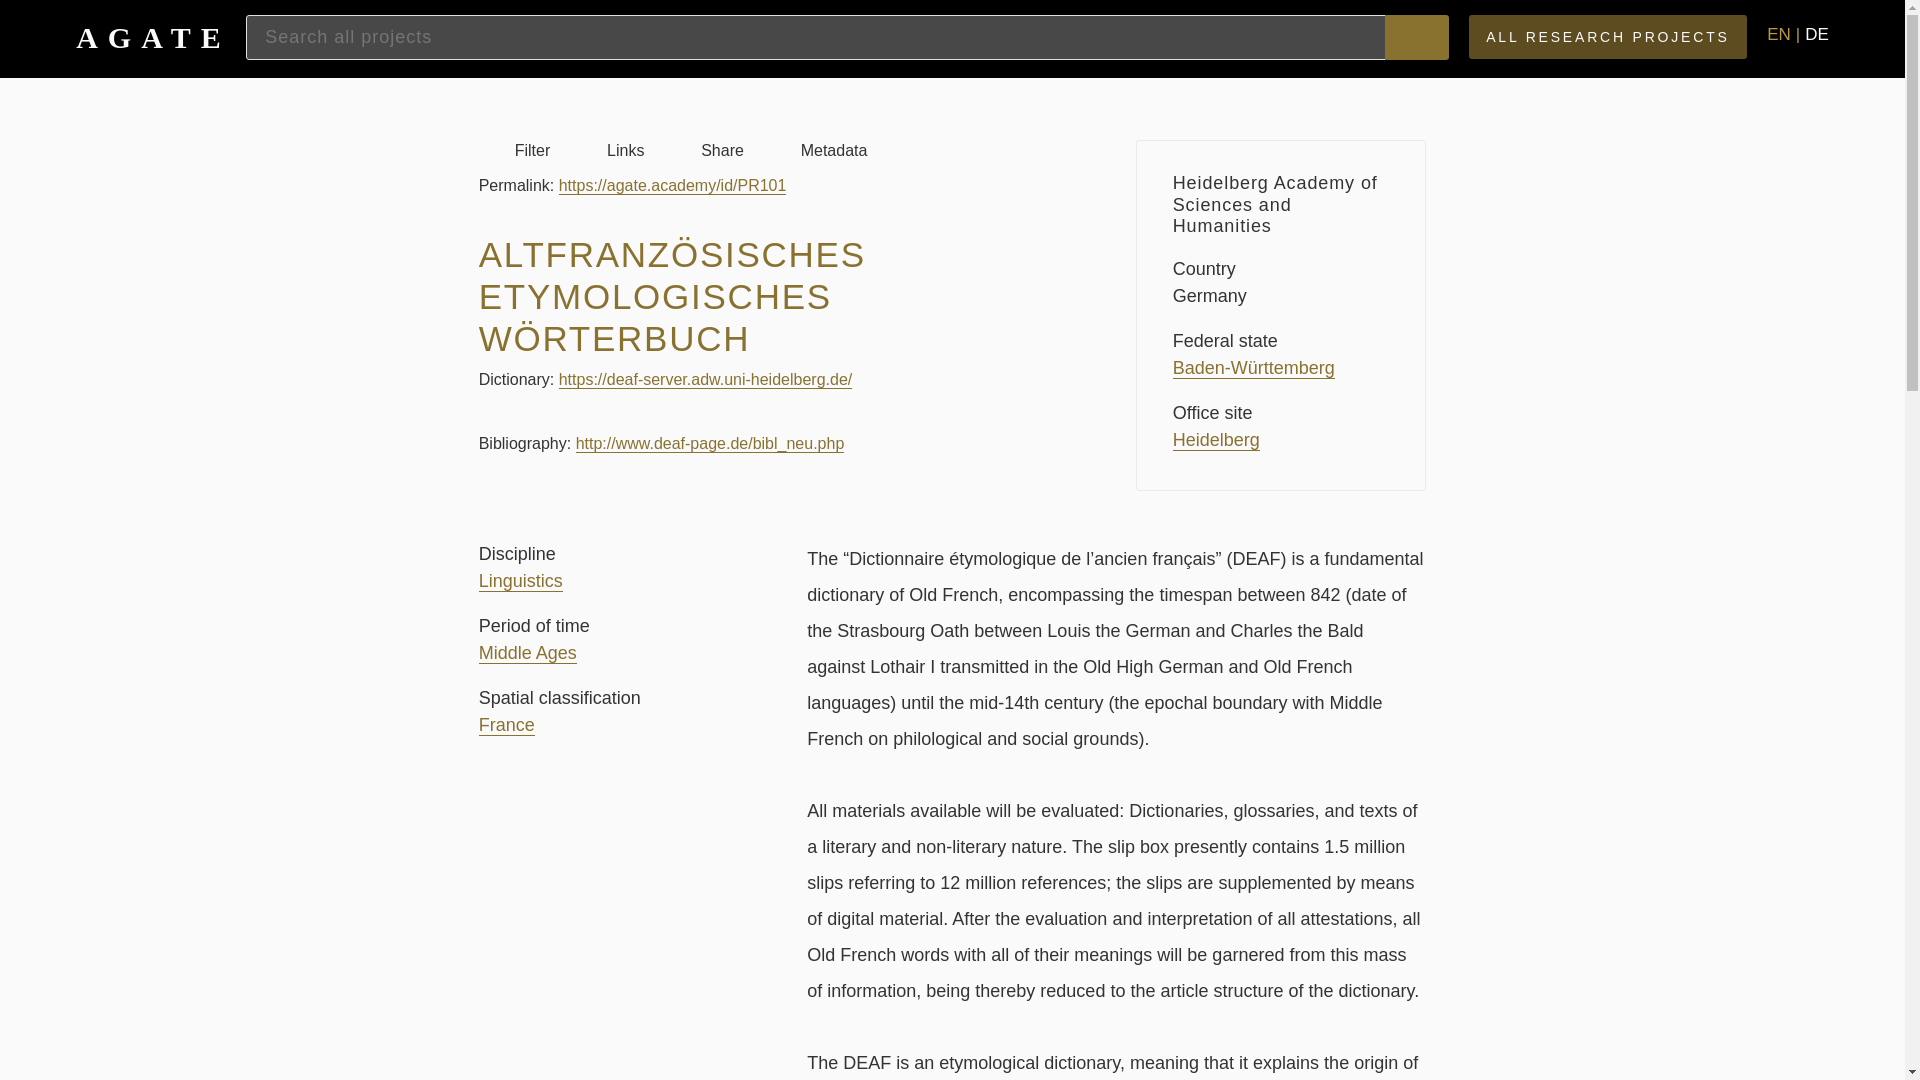 This screenshot has height=1080, width=1920. Describe the element at coordinates (1816, 34) in the screenshot. I see `DE` at that location.